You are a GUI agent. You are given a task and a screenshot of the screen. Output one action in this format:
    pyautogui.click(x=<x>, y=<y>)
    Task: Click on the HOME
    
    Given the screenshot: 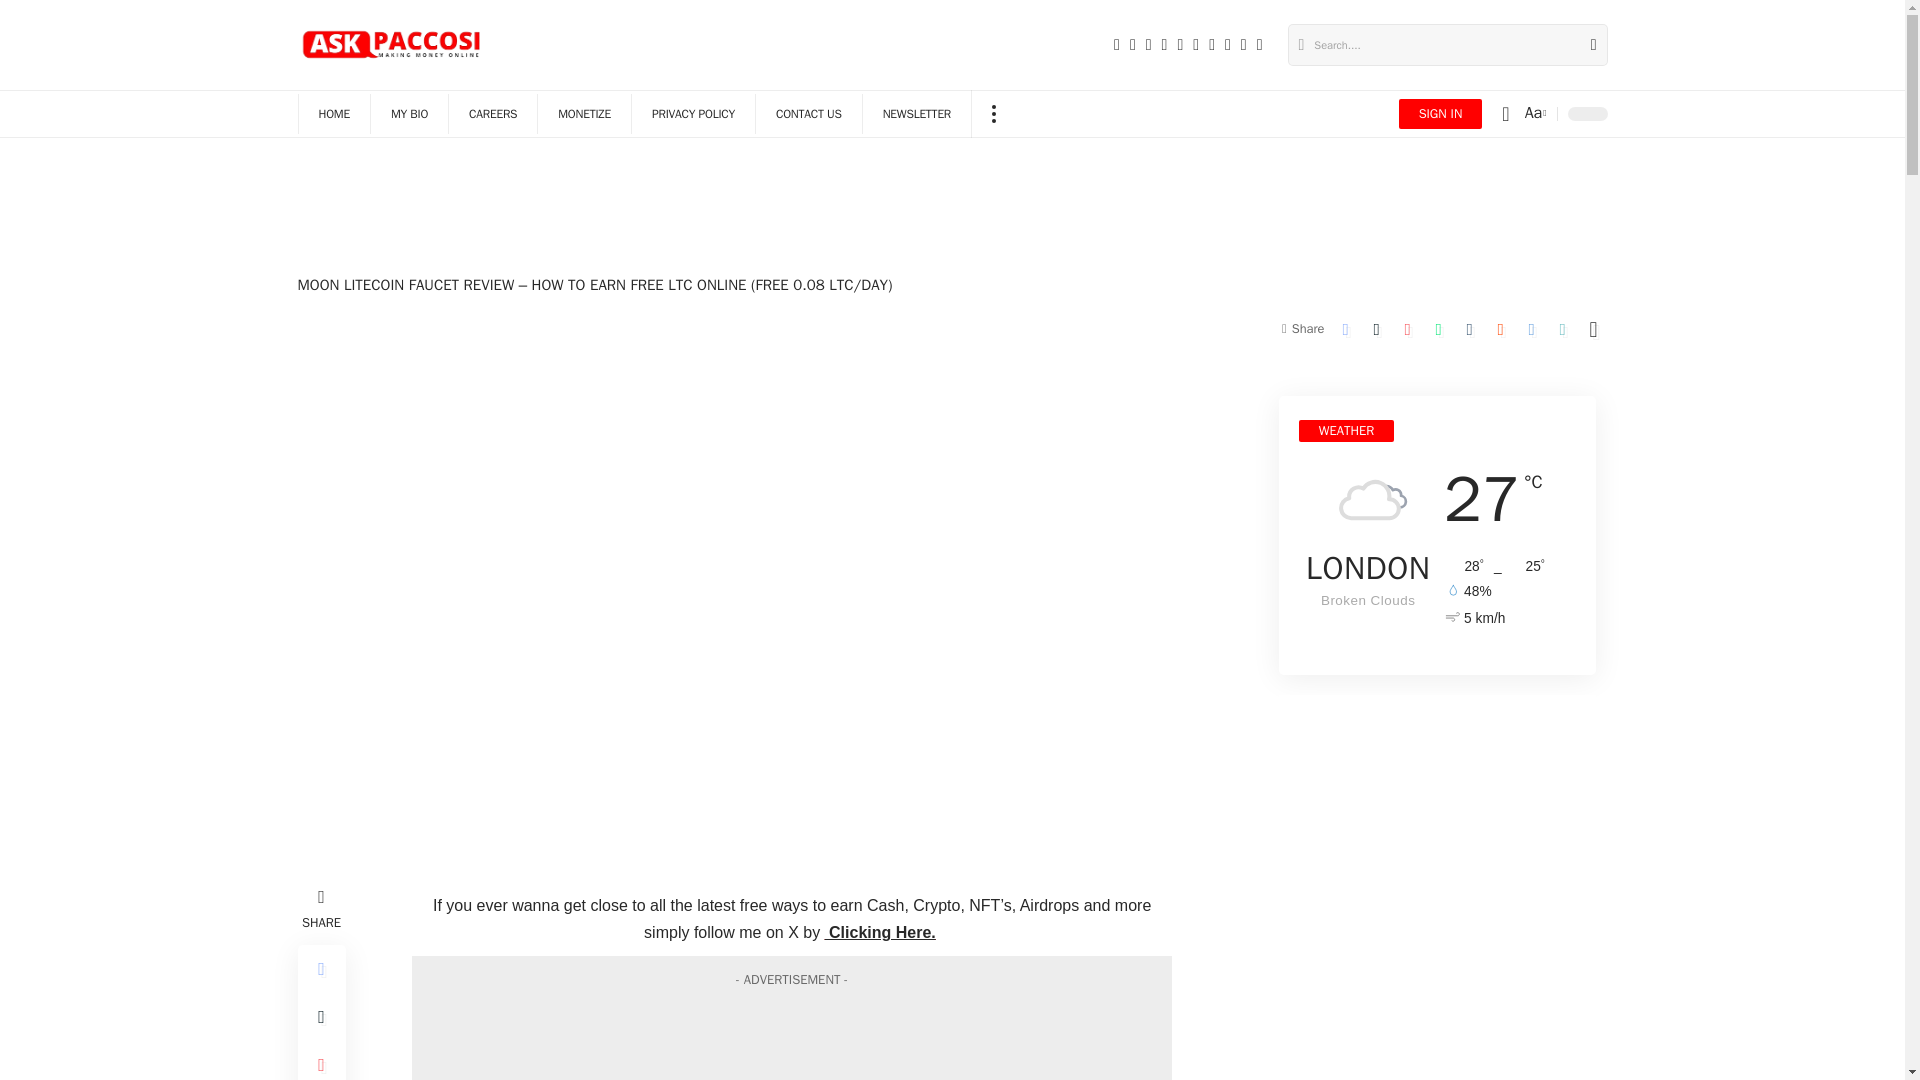 What is the action you would take?
    pyautogui.click(x=334, y=113)
    